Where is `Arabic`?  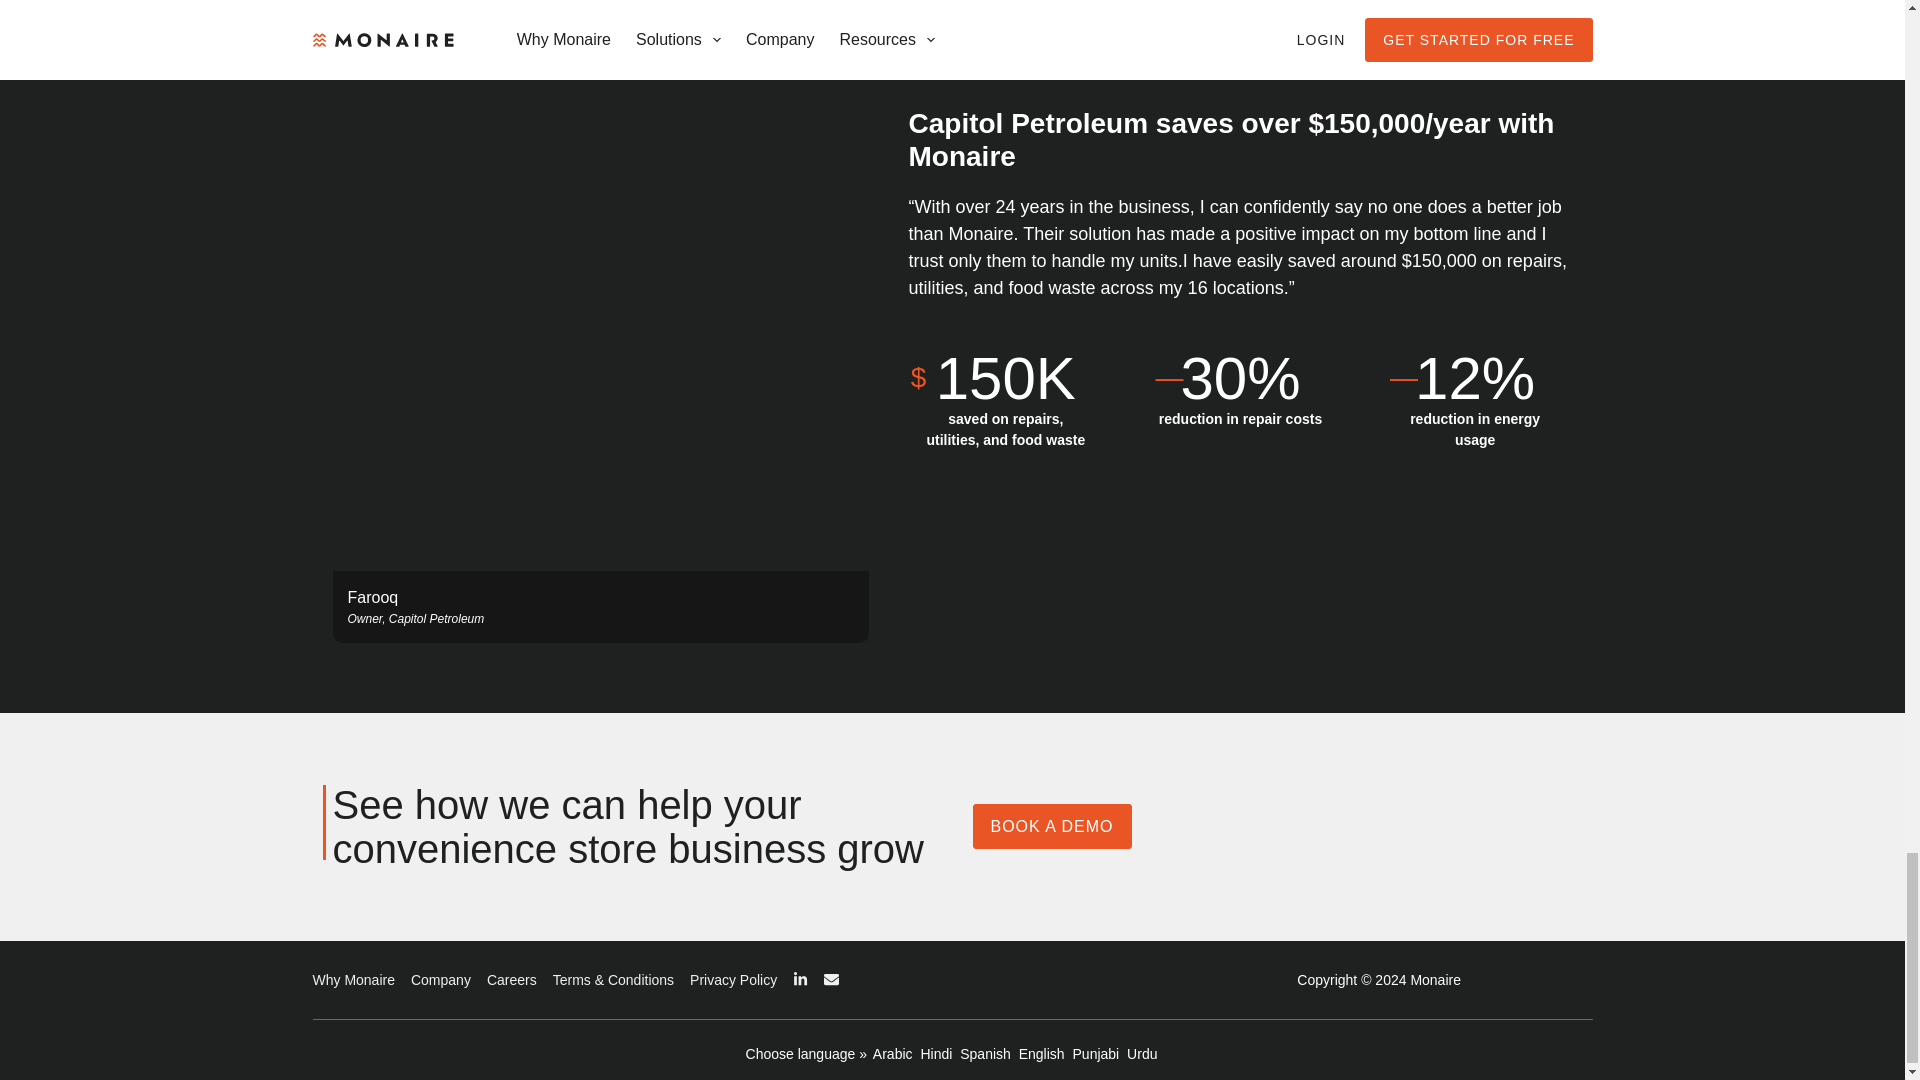
Arabic is located at coordinates (893, 1054).